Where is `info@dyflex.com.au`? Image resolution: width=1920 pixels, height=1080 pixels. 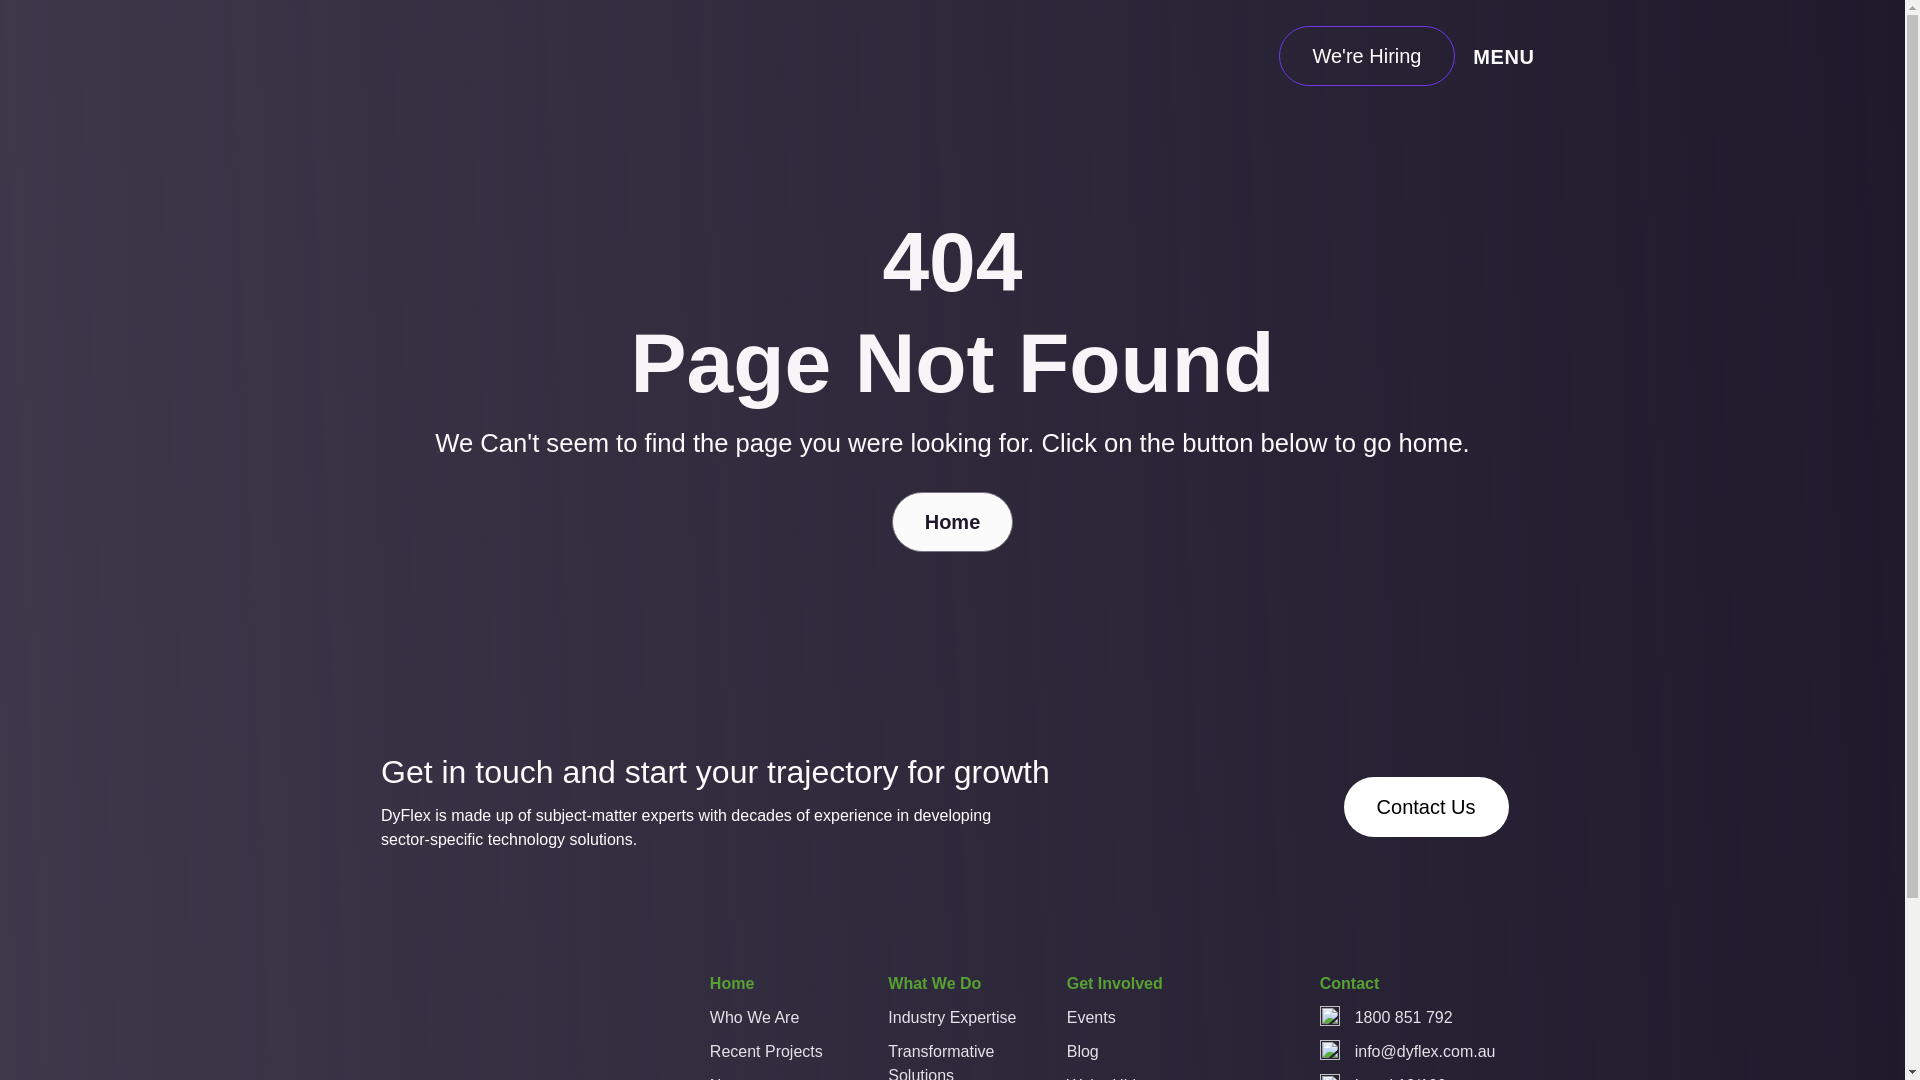
info@dyflex.com.au is located at coordinates (1426, 1052).